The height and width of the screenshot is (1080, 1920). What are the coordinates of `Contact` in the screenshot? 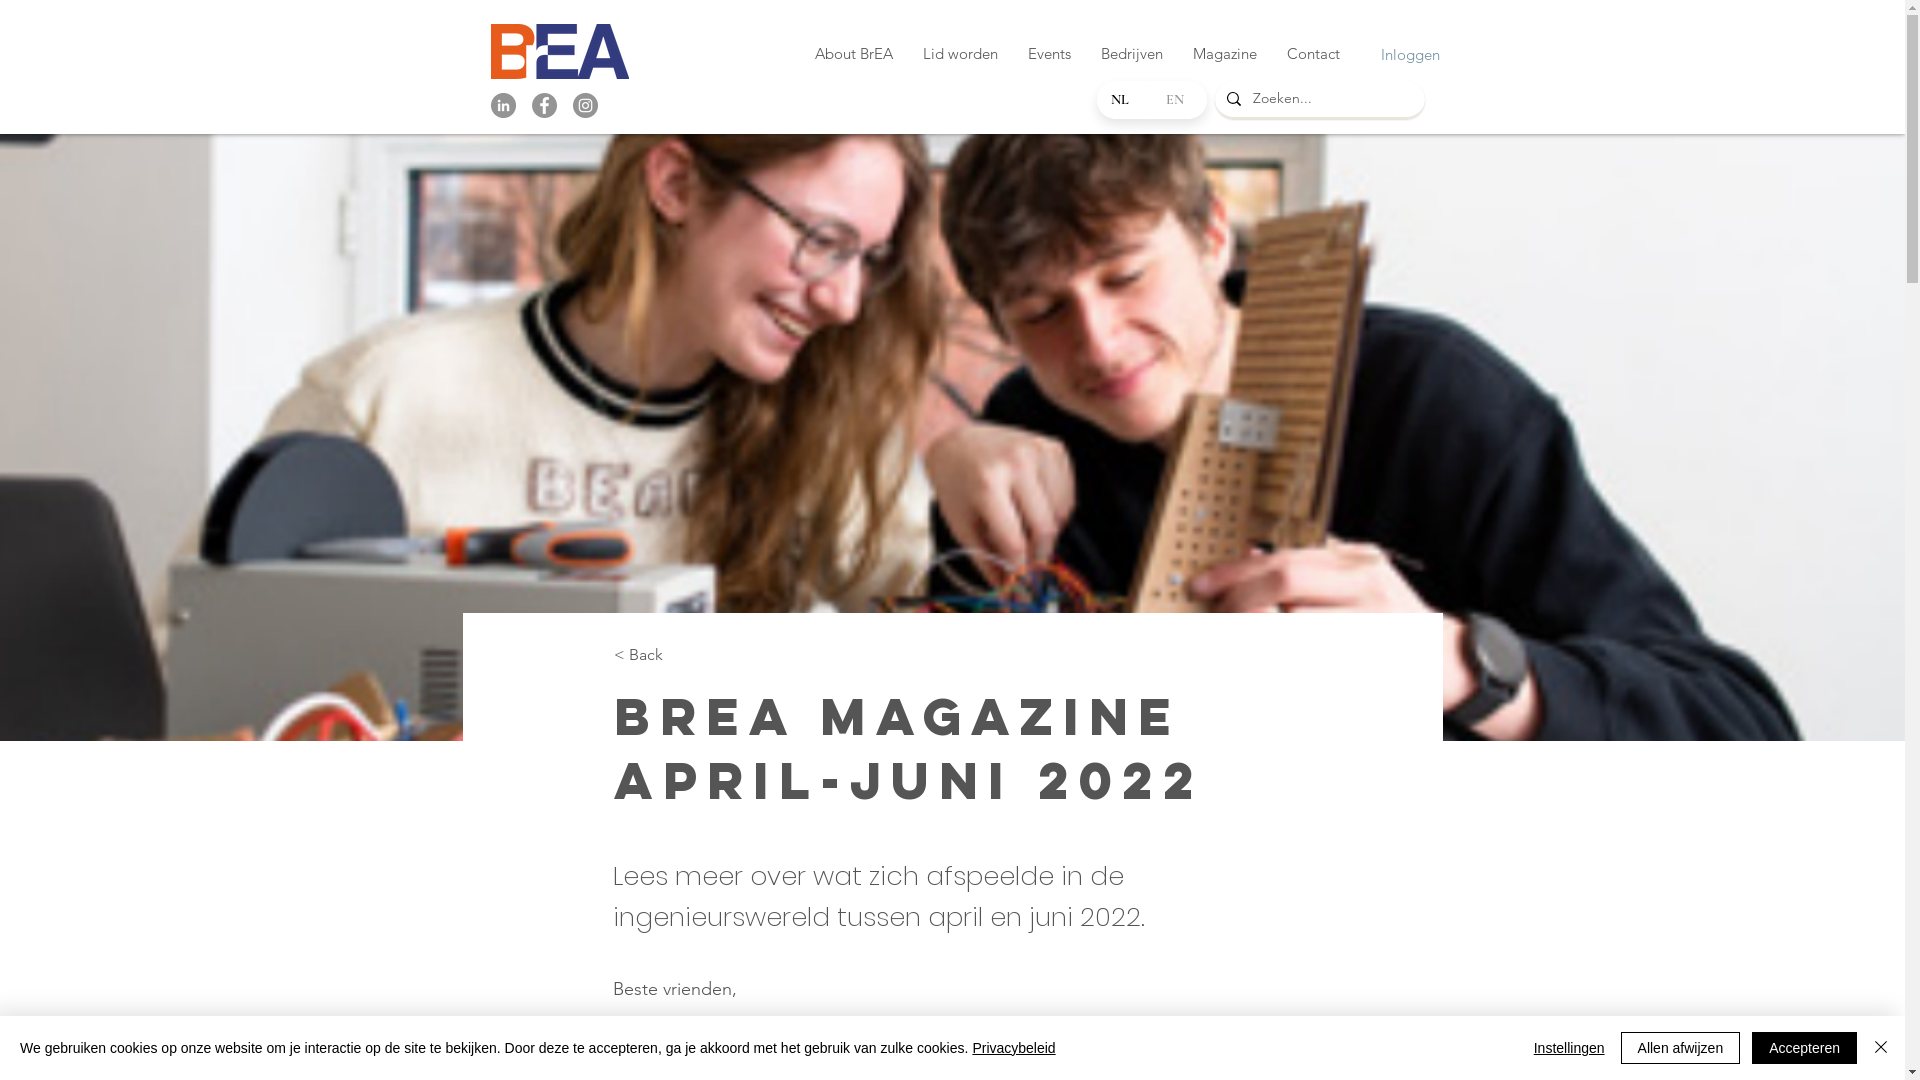 It's located at (1314, 54).